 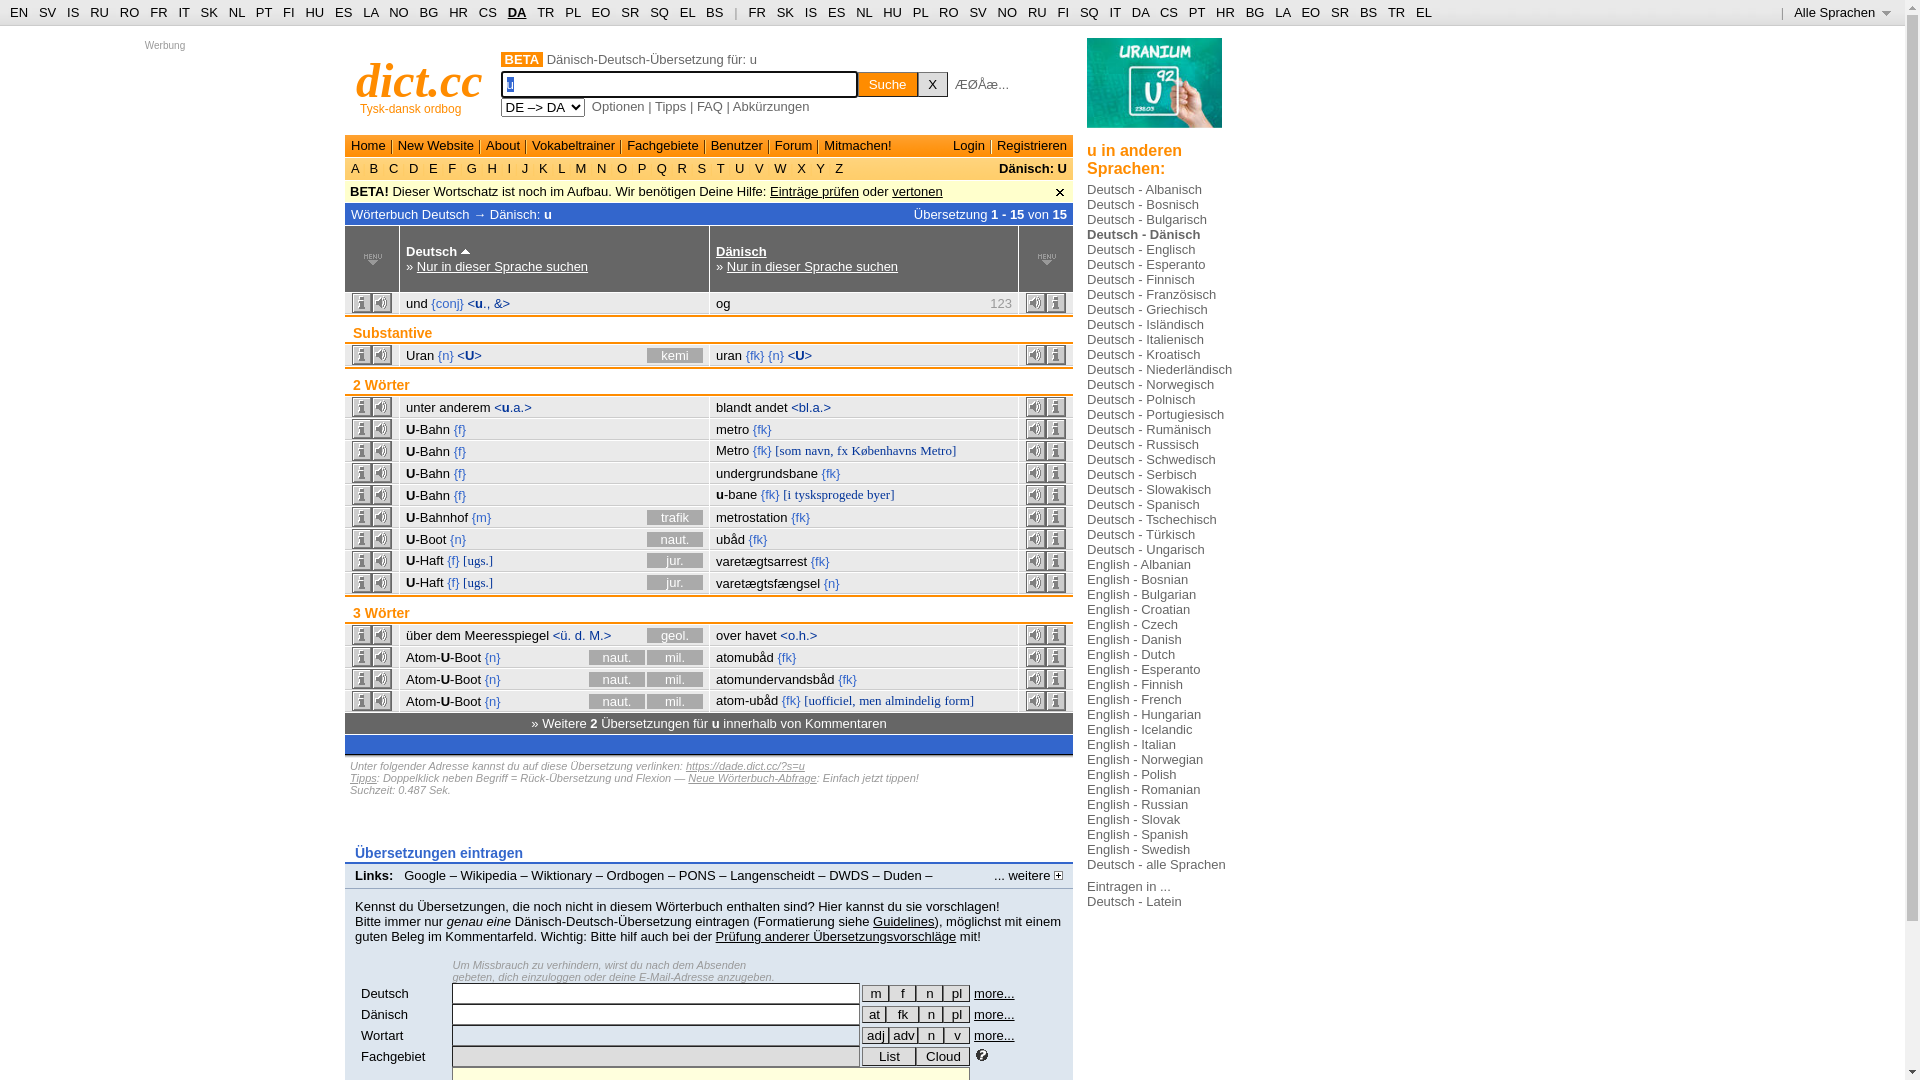 I want to click on J, so click(x=525, y=168).